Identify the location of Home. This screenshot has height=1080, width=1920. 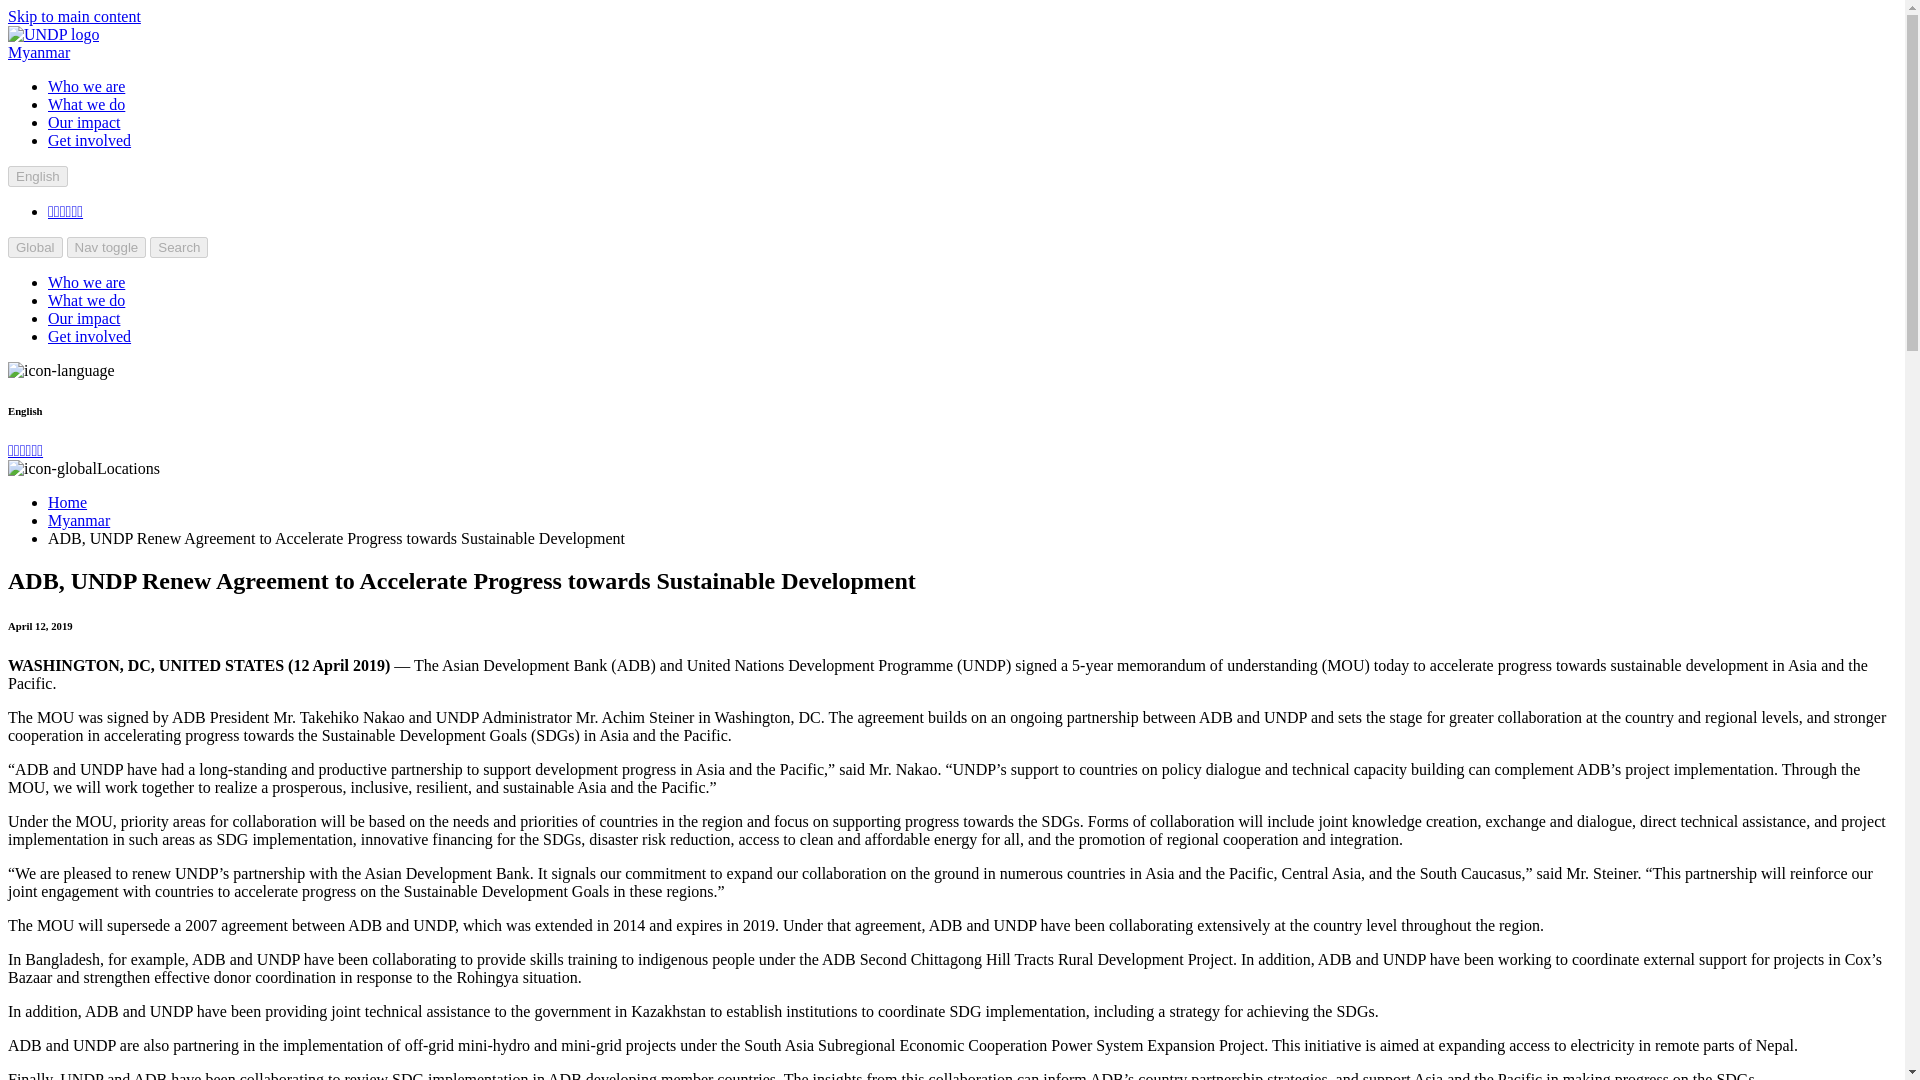
(67, 502).